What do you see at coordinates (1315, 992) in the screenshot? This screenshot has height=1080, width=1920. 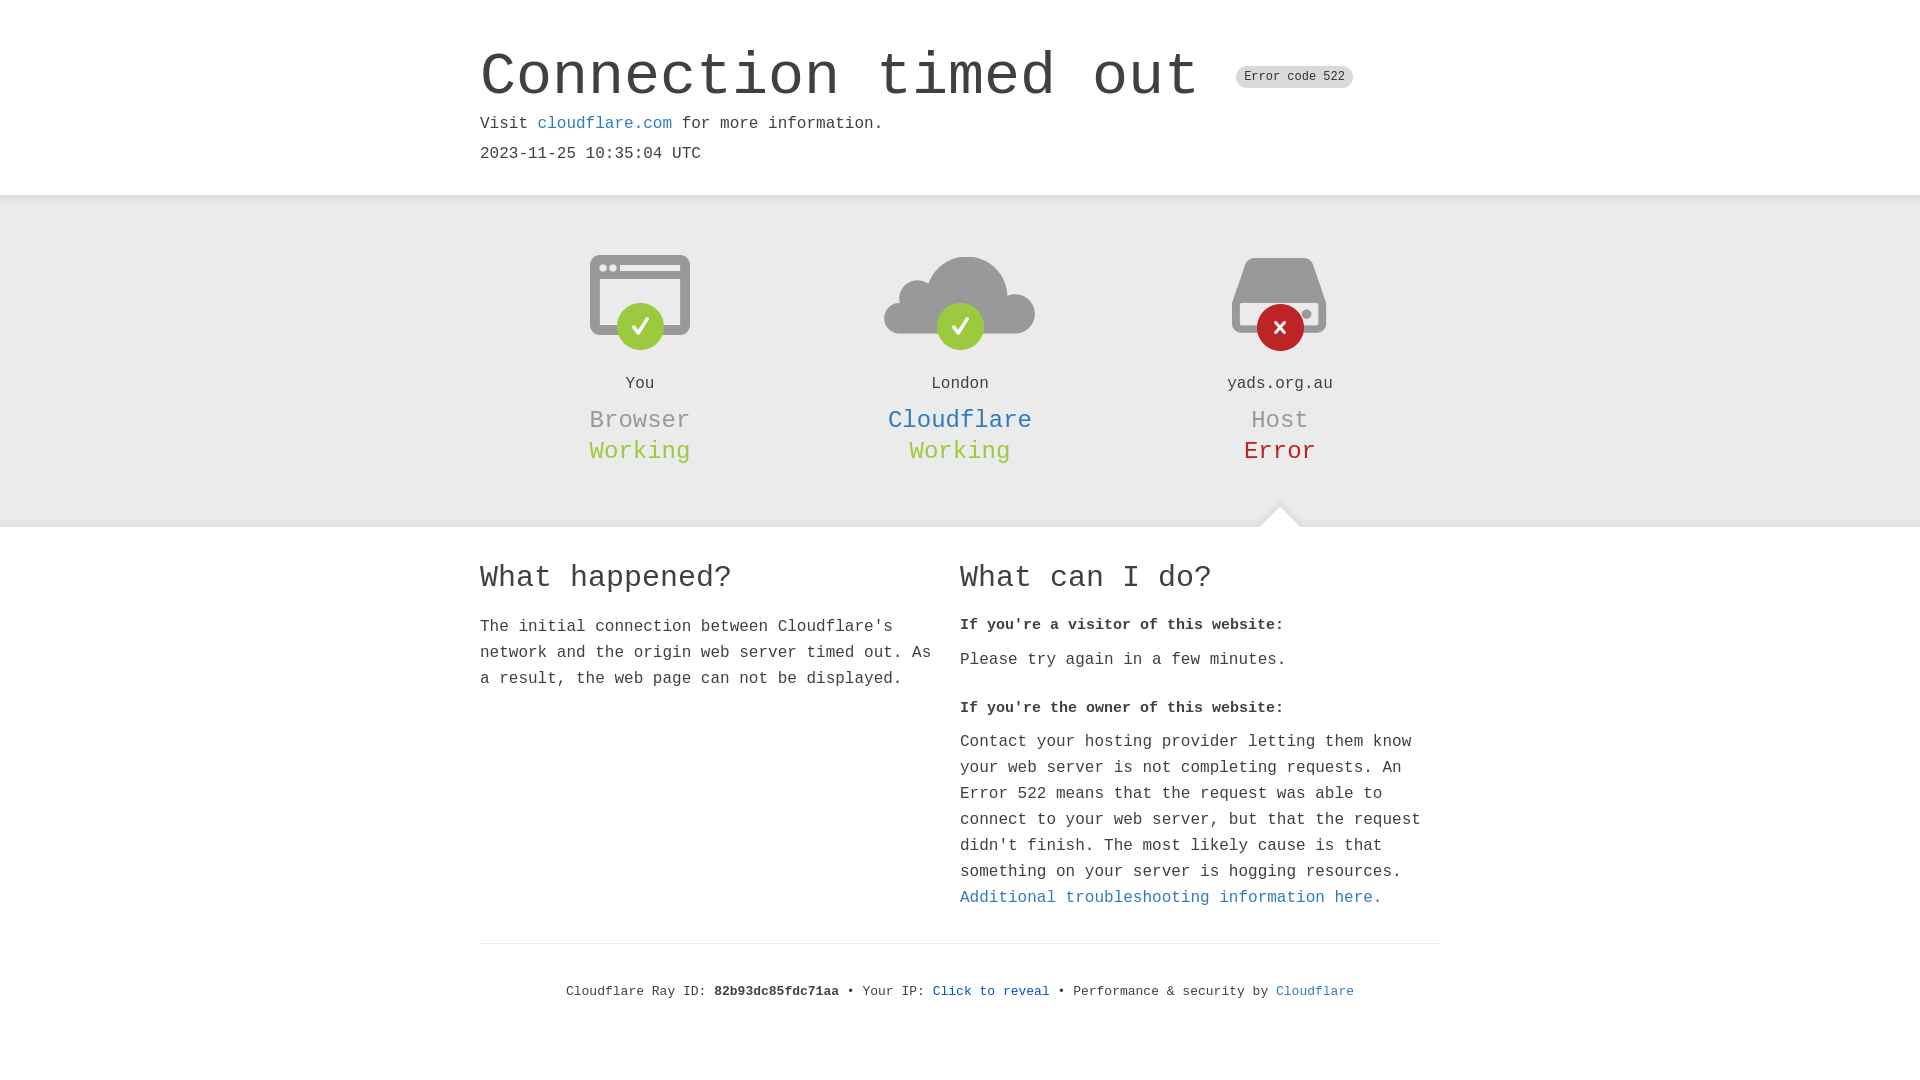 I see `Cloudflare` at bounding box center [1315, 992].